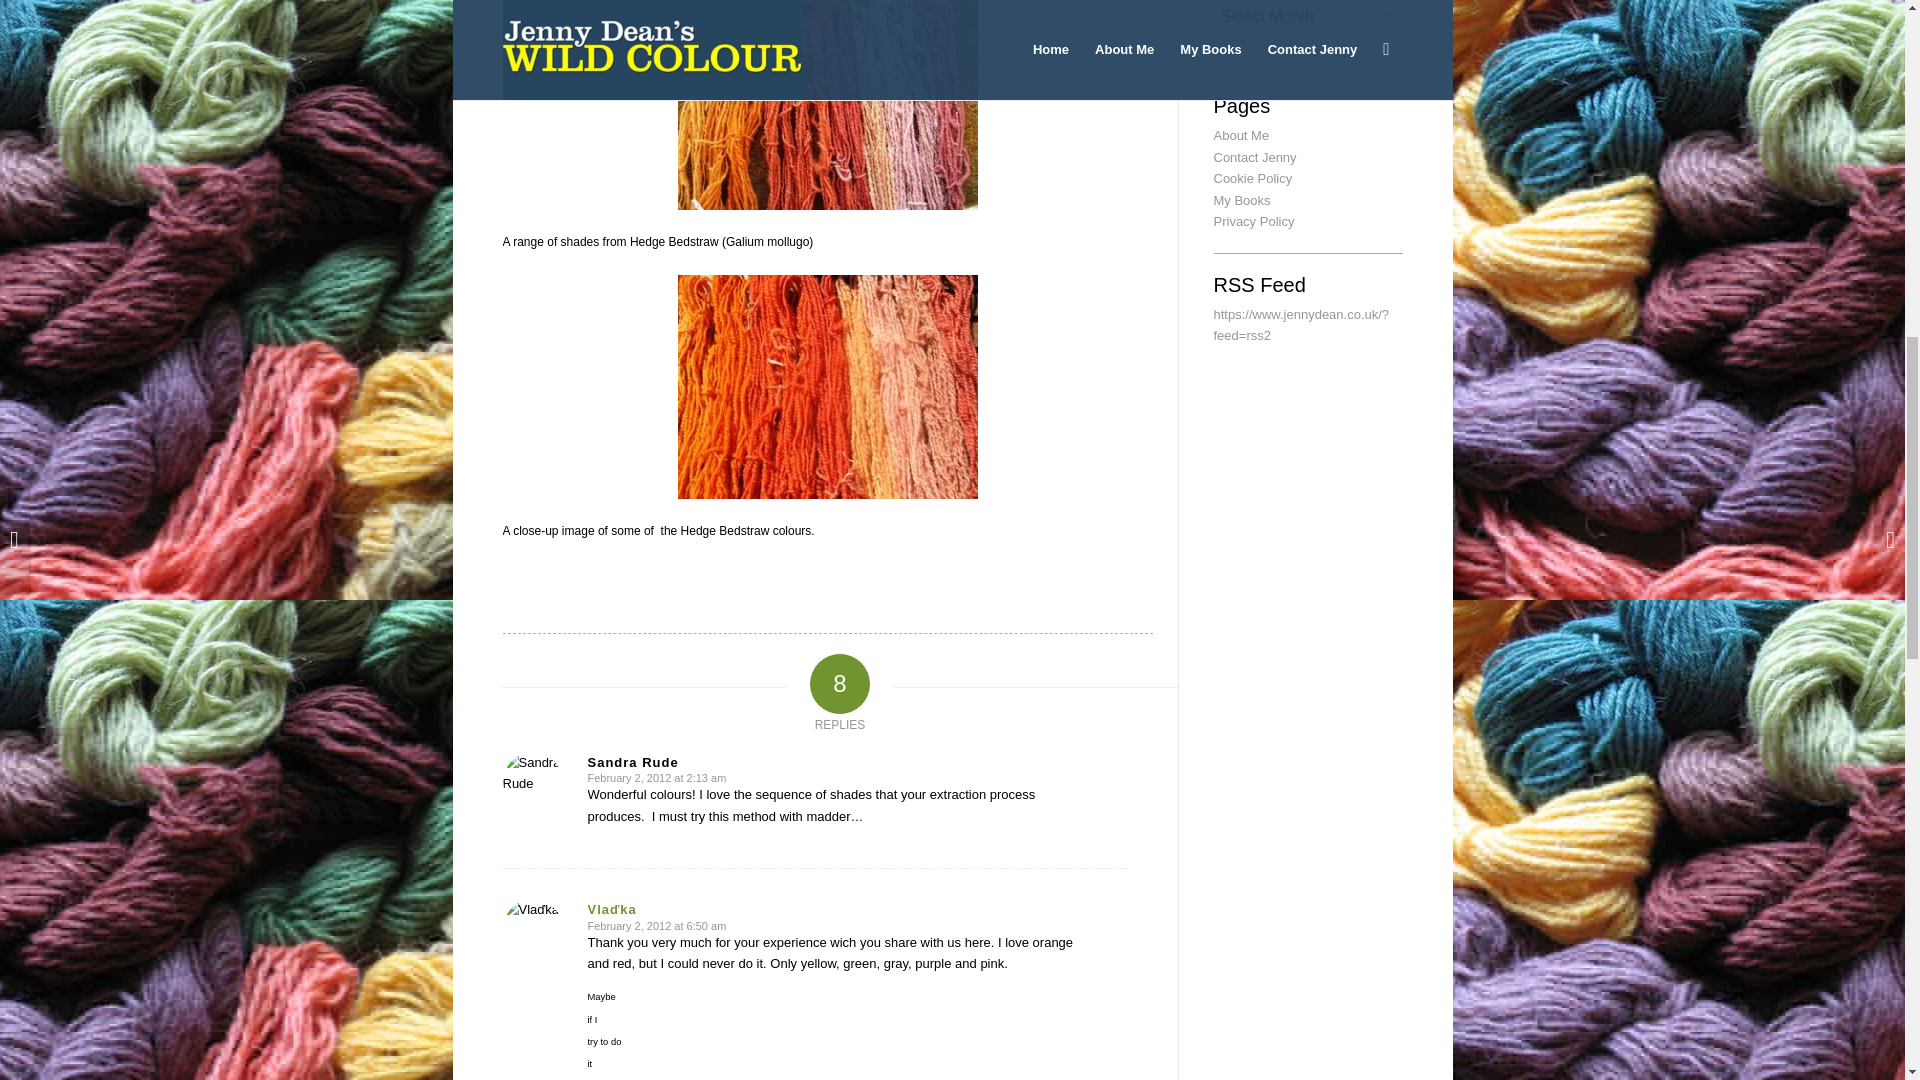 Image resolution: width=1920 pixels, height=1080 pixels. Describe the element at coordinates (657, 778) in the screenshot. I see `February 2, 2012 at 2:13 am` at that location.